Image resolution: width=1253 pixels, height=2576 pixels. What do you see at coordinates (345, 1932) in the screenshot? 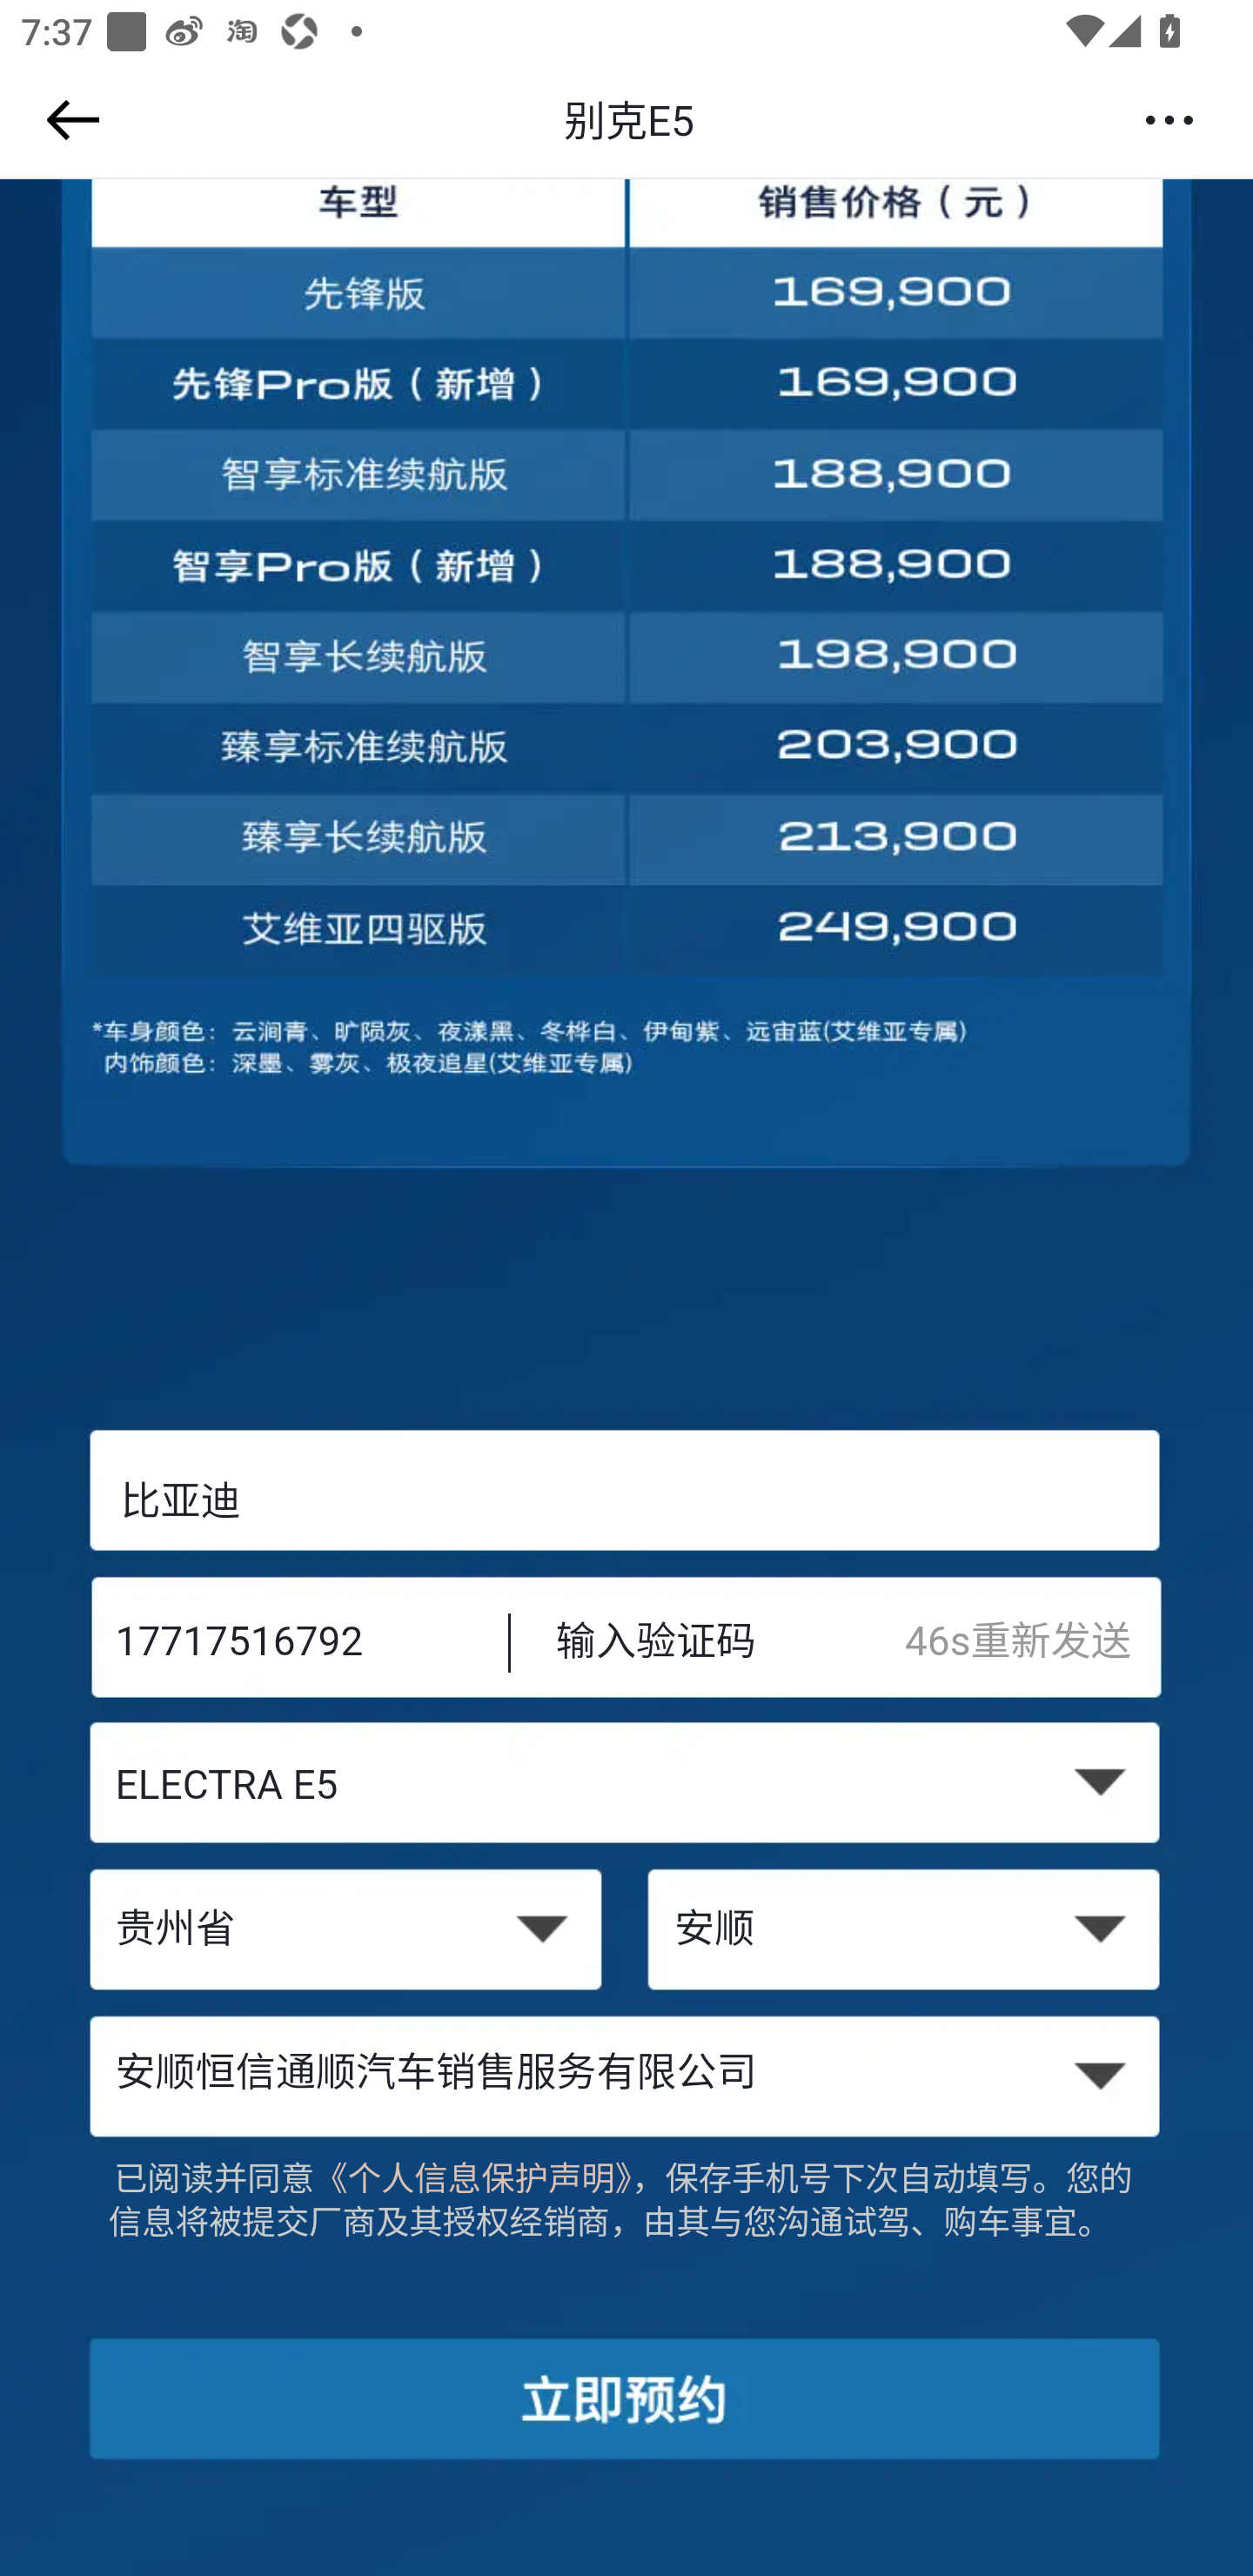
I see `贵州省` at bounding box center [345, 1932].